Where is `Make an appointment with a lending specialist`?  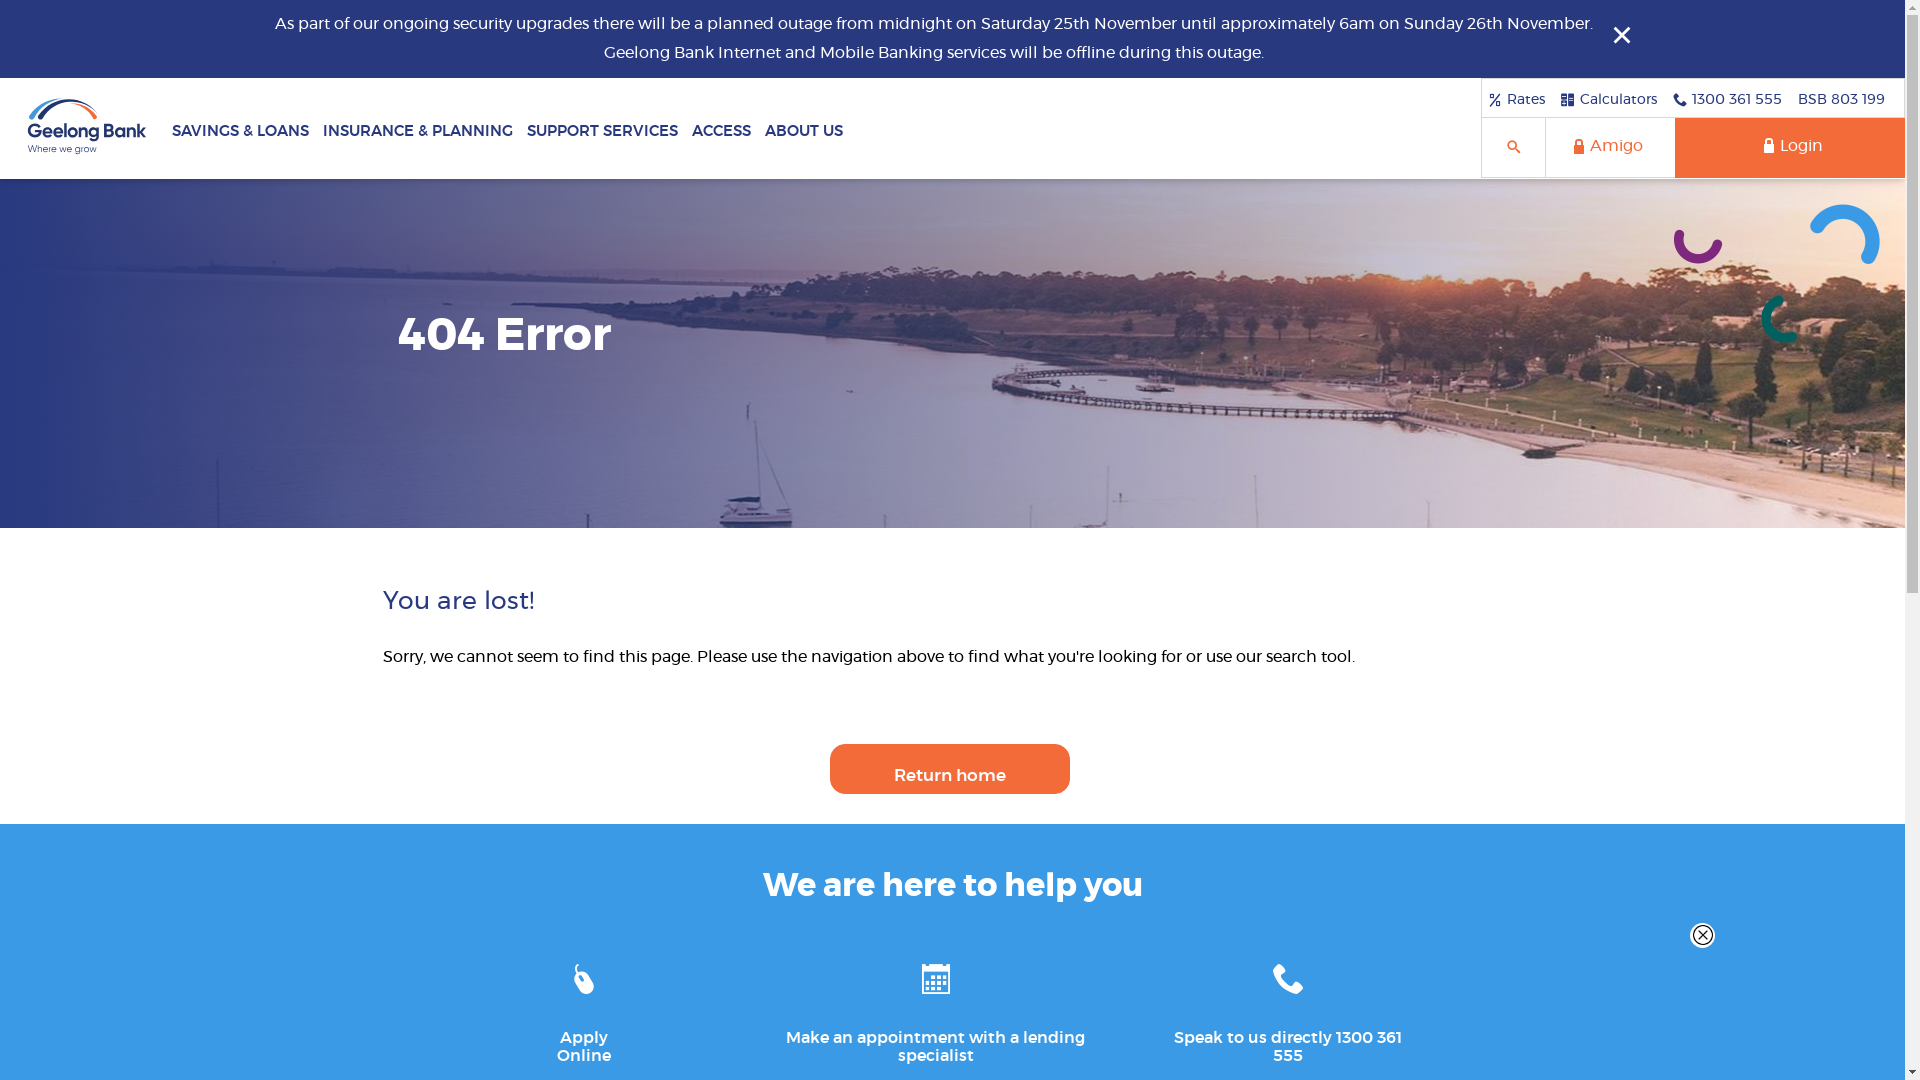 Make an appointment with a lending specialist is located at coordinates (936, 1007).